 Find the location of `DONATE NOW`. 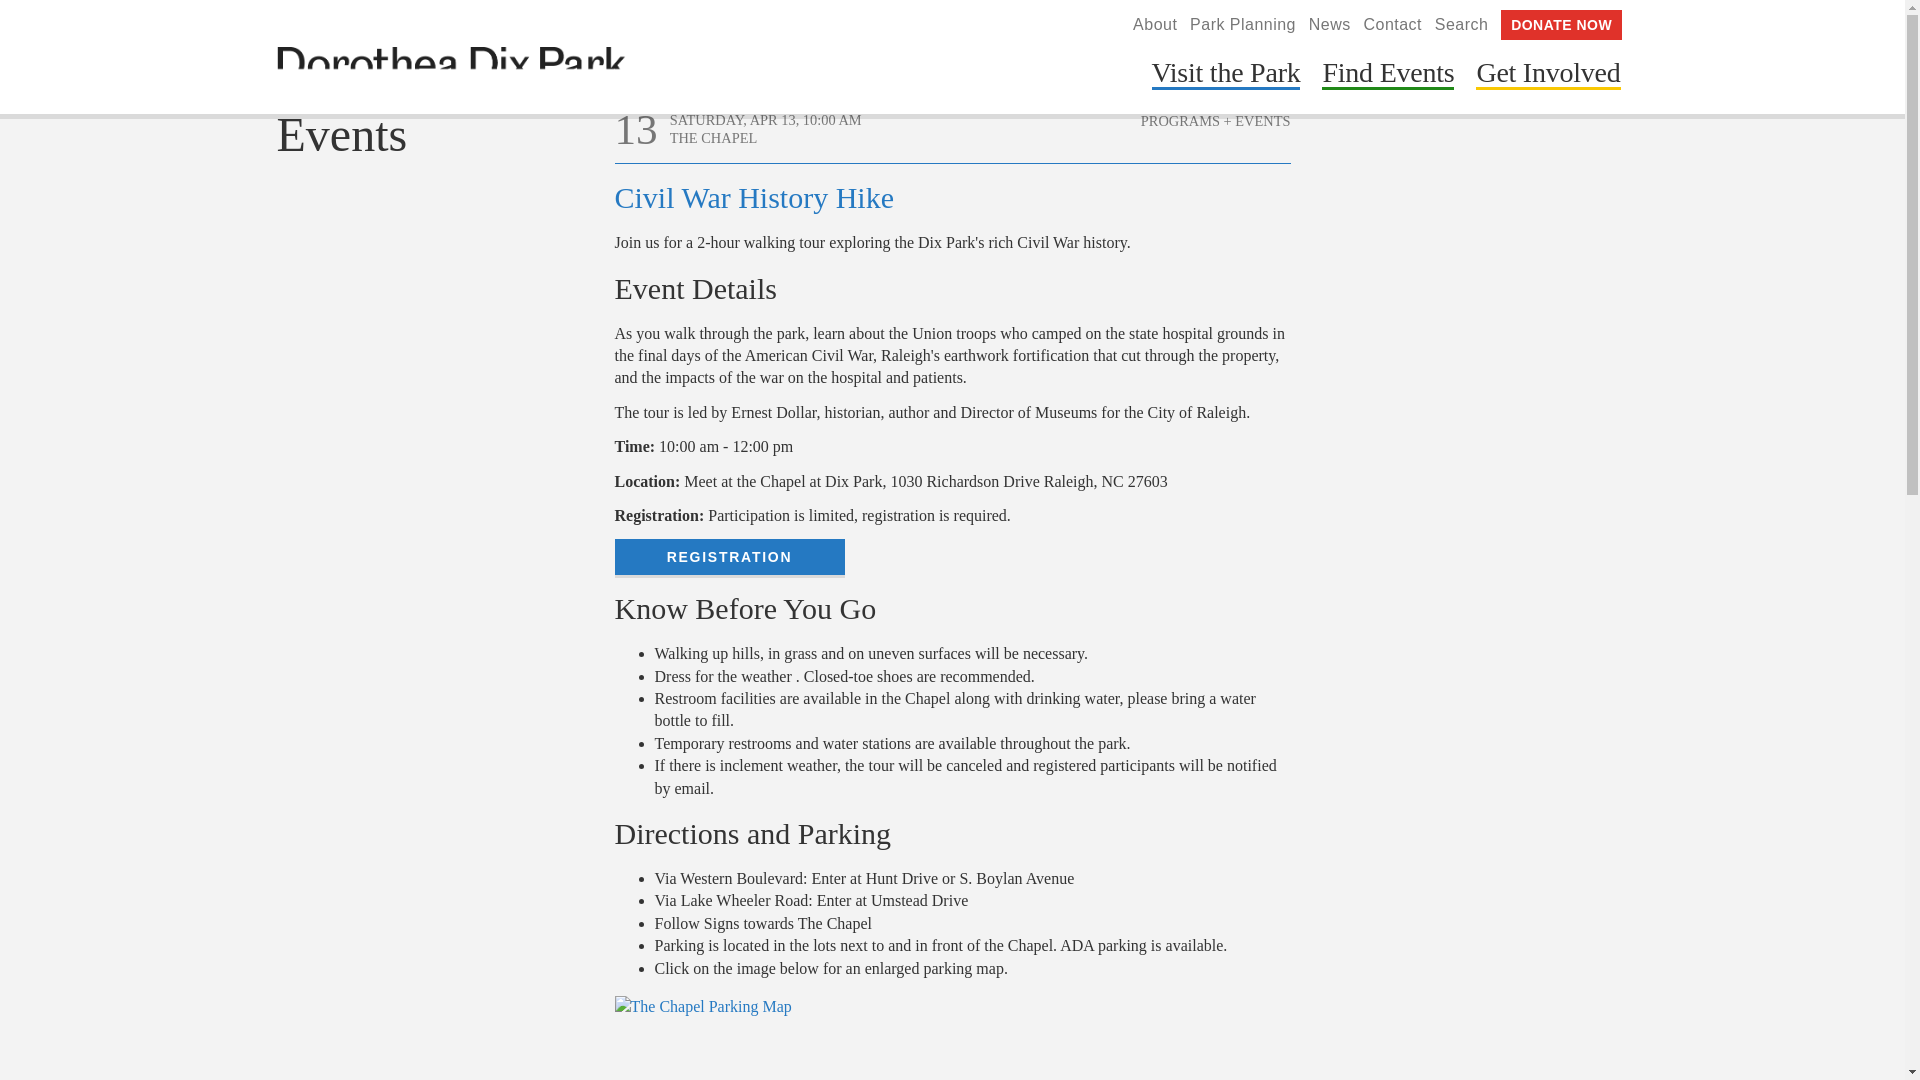

DONATE NOW is located at coordinates (1562, 24).